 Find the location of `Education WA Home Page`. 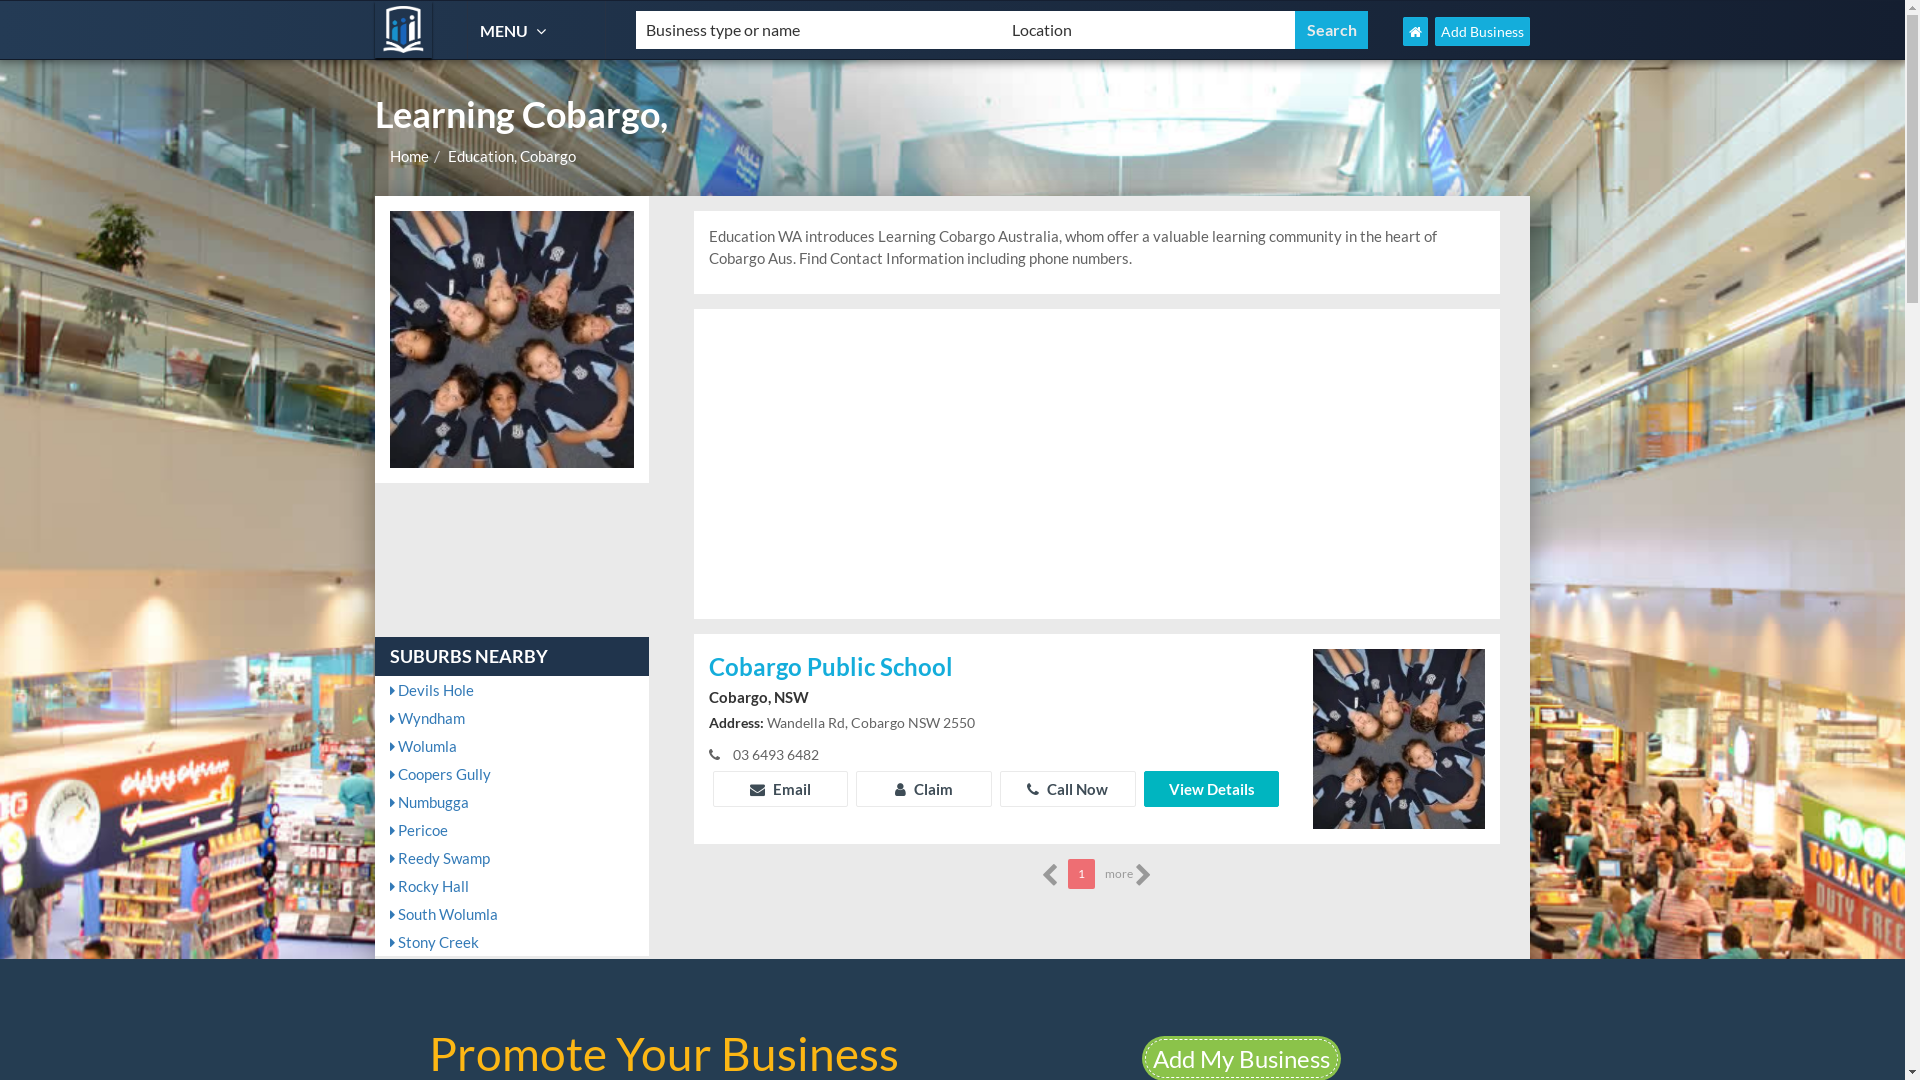

Education WA Home Page is located at coordinates (1416, 32).